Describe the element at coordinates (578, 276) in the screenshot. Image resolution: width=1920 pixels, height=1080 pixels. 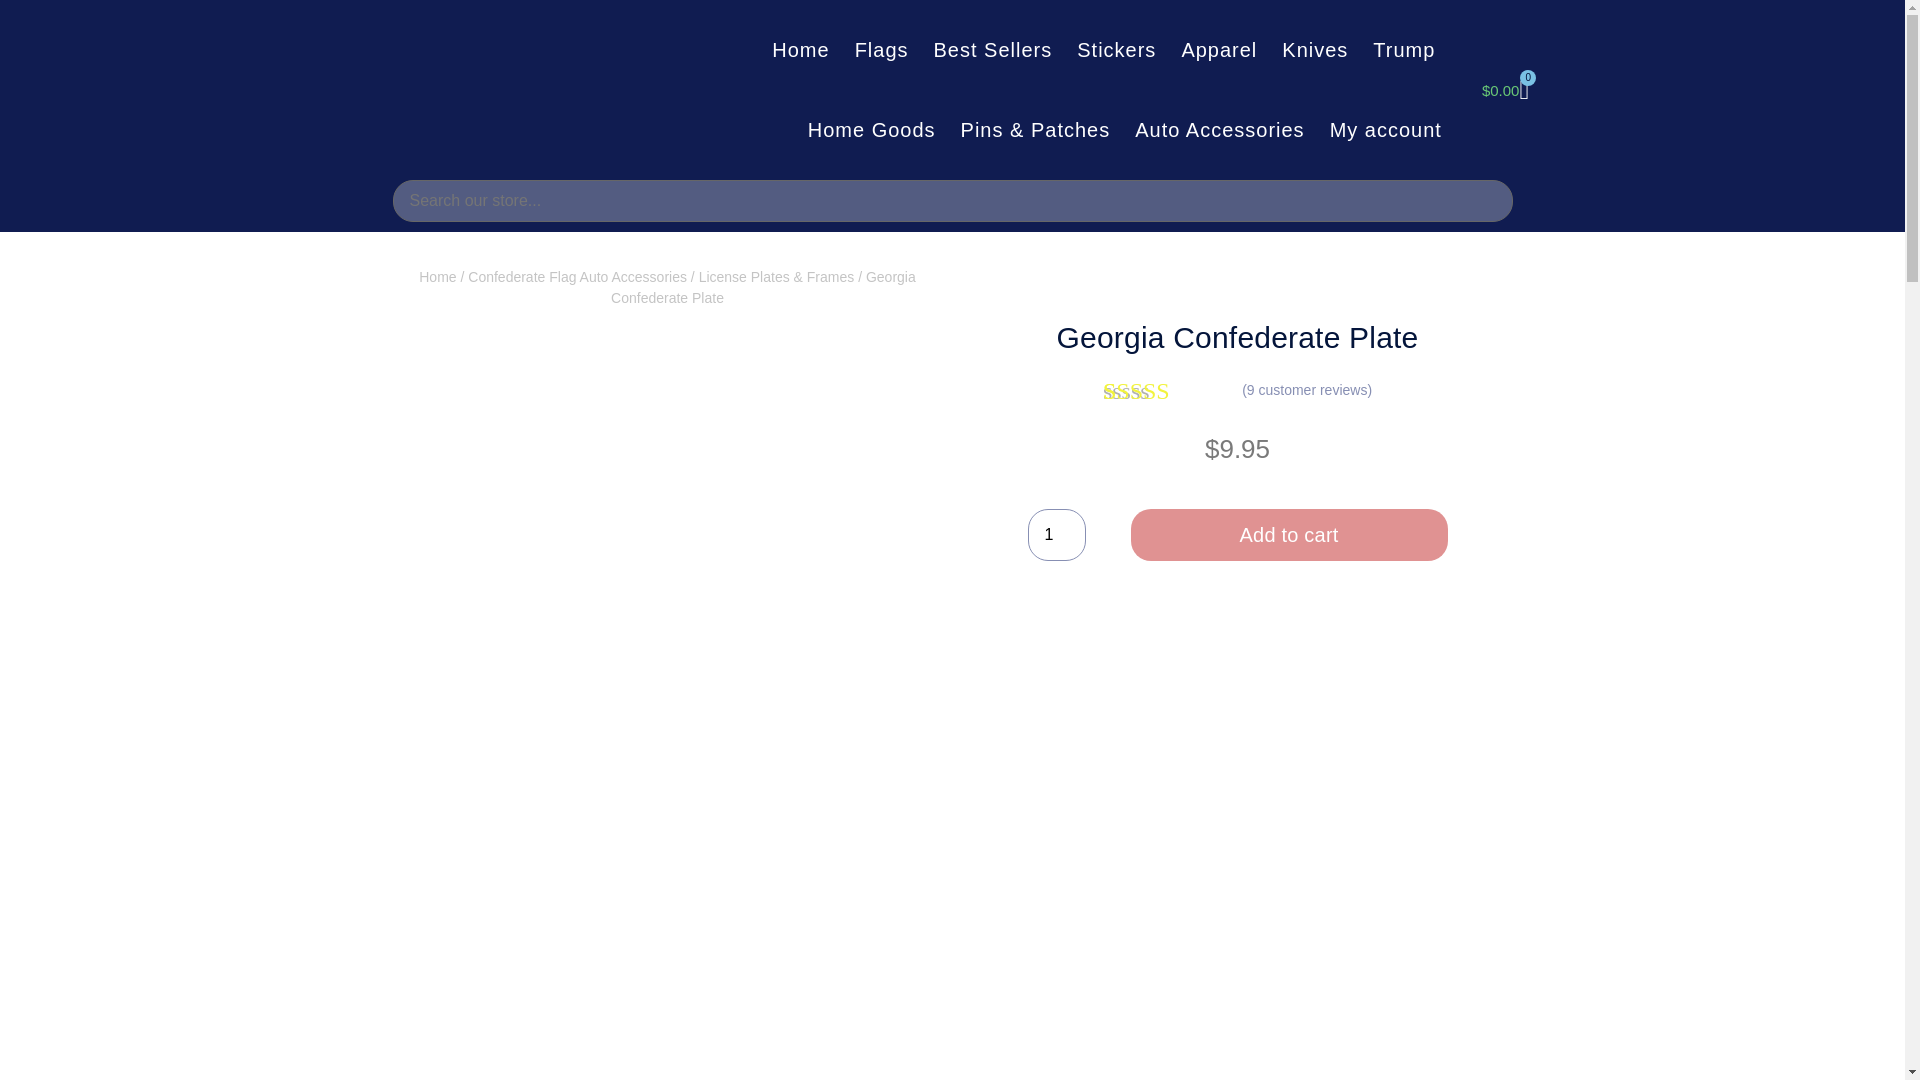
I see `Confederate Flag Auto Accessories` at that location.